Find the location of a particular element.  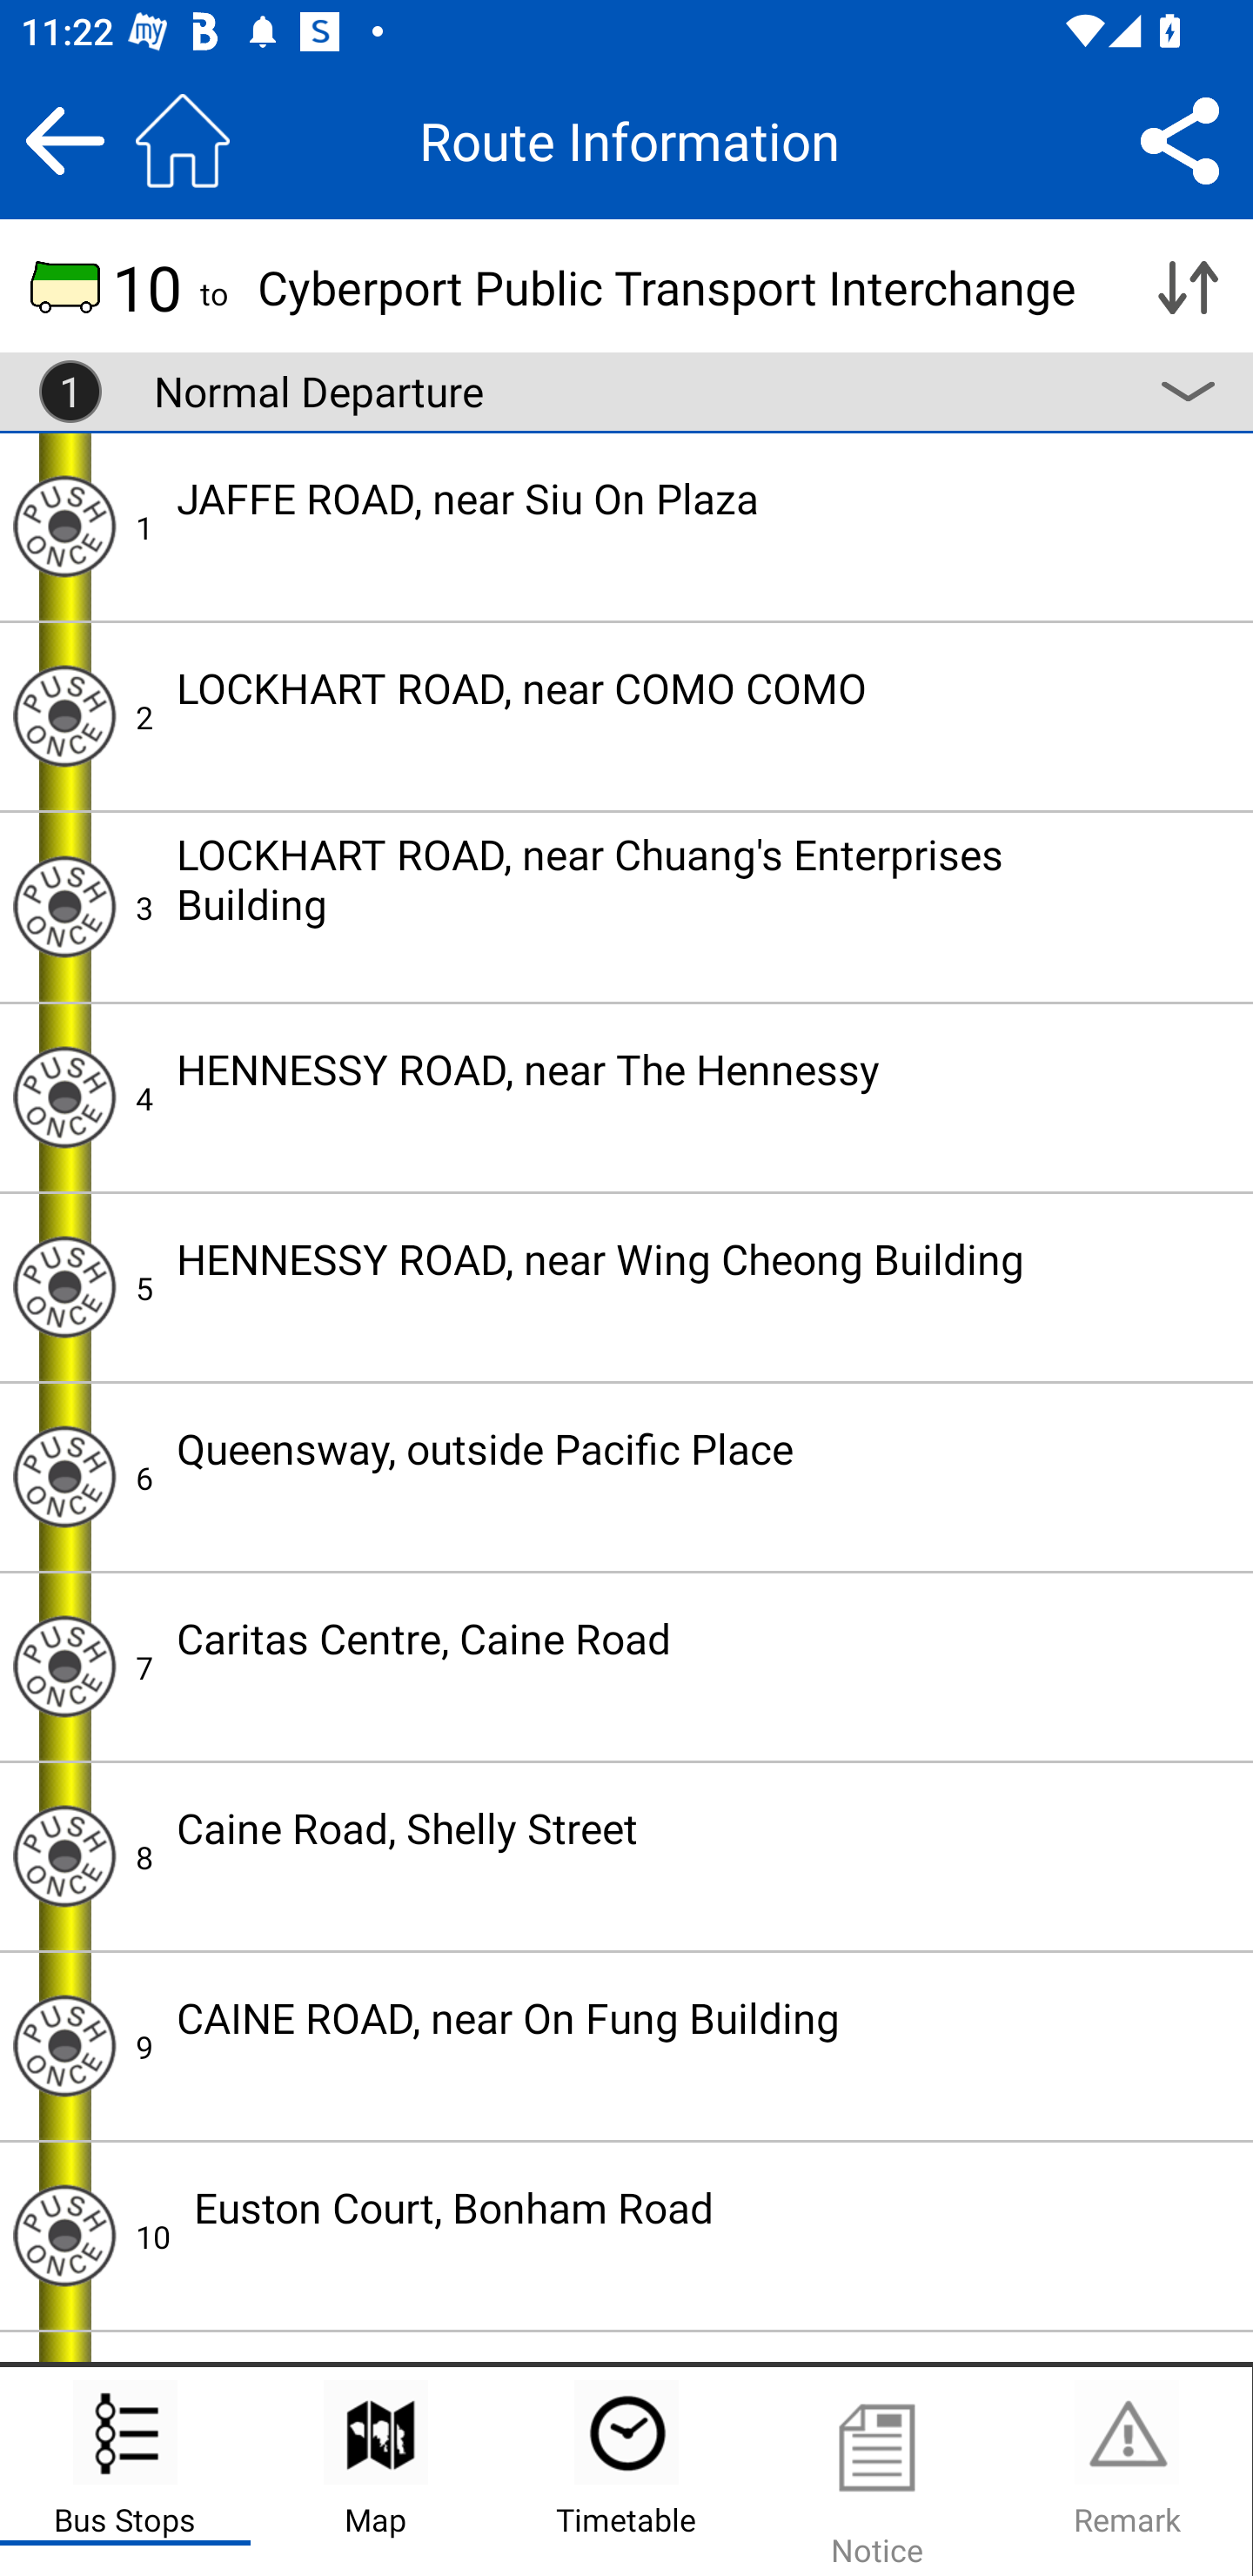

Alight Reminder is located at coordinates (64, 1097).